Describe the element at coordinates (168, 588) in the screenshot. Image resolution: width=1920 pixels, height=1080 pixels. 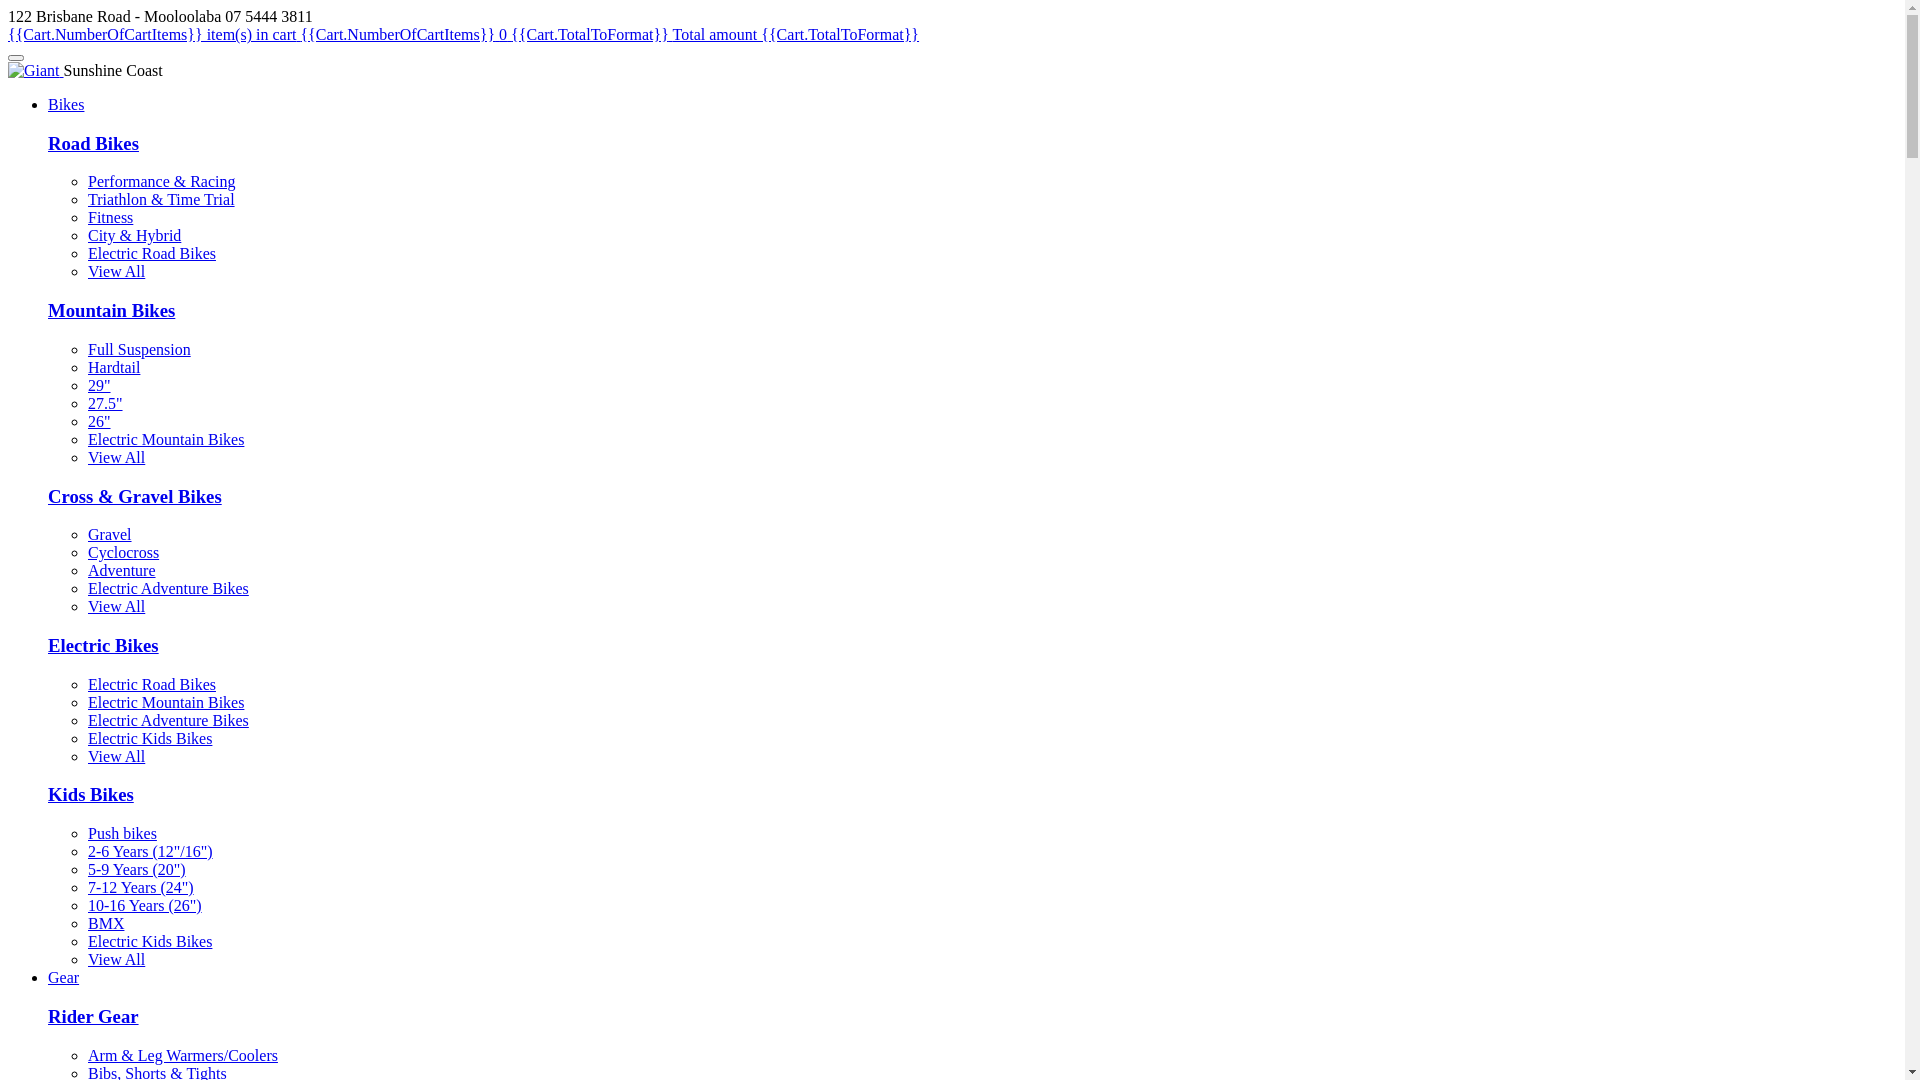
I see `Electric Adventure Bikes` at that location.